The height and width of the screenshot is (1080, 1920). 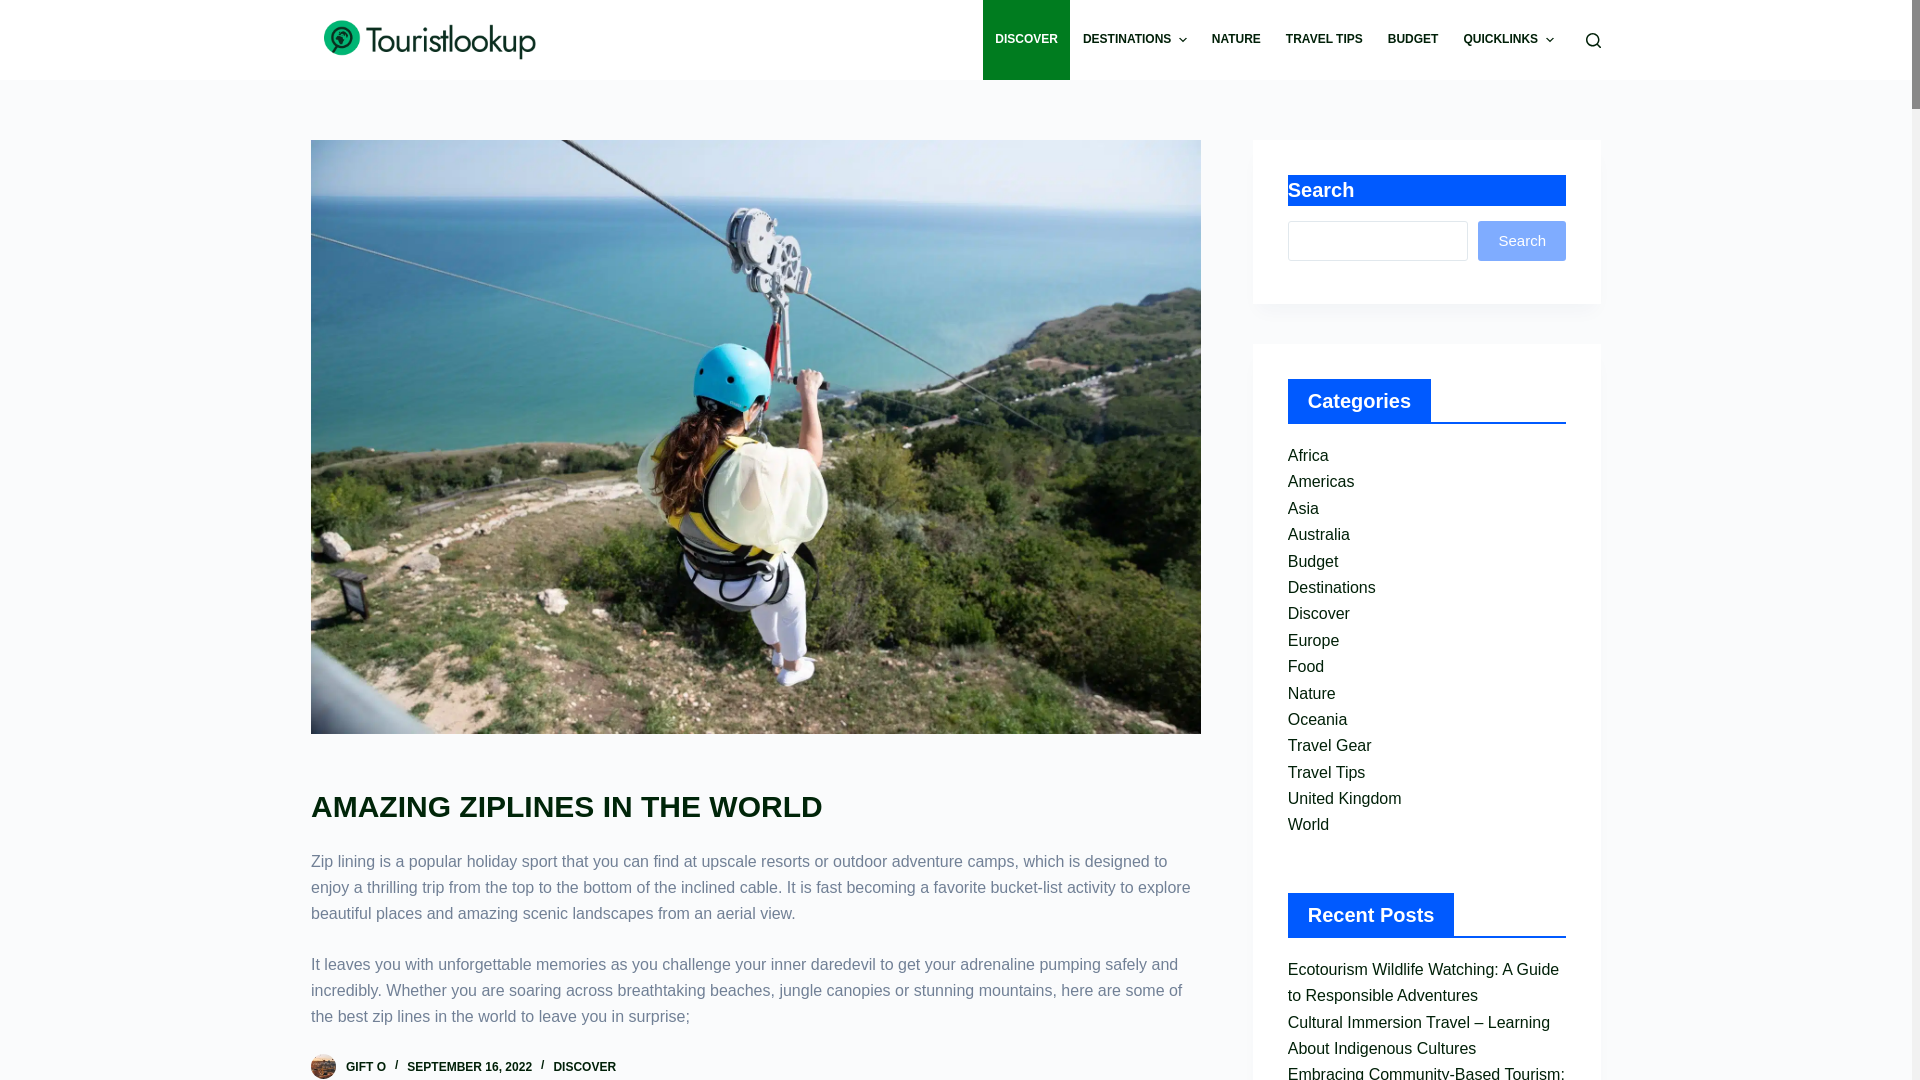 I want to click on DISCOVER, so click(x=1027, y=40).